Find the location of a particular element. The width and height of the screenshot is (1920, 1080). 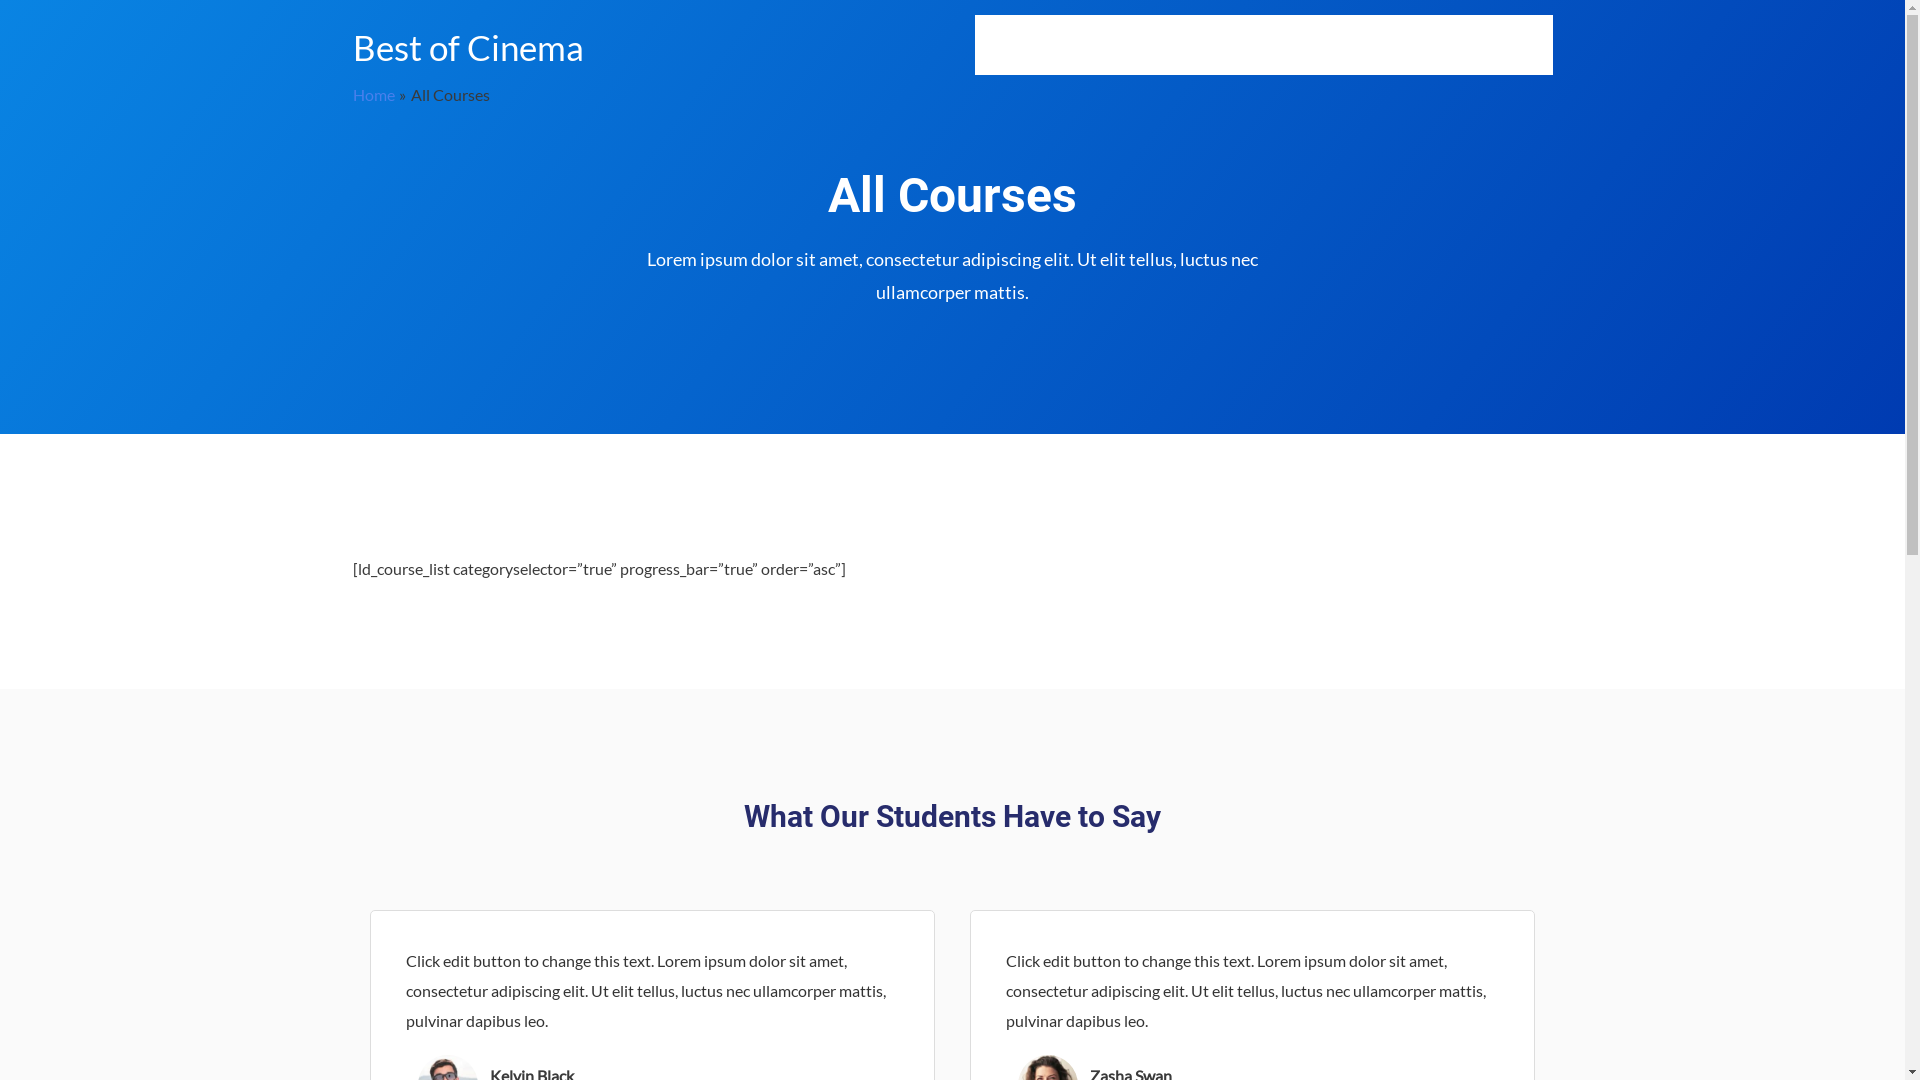

Jury is located at coordinates (1408, 45).